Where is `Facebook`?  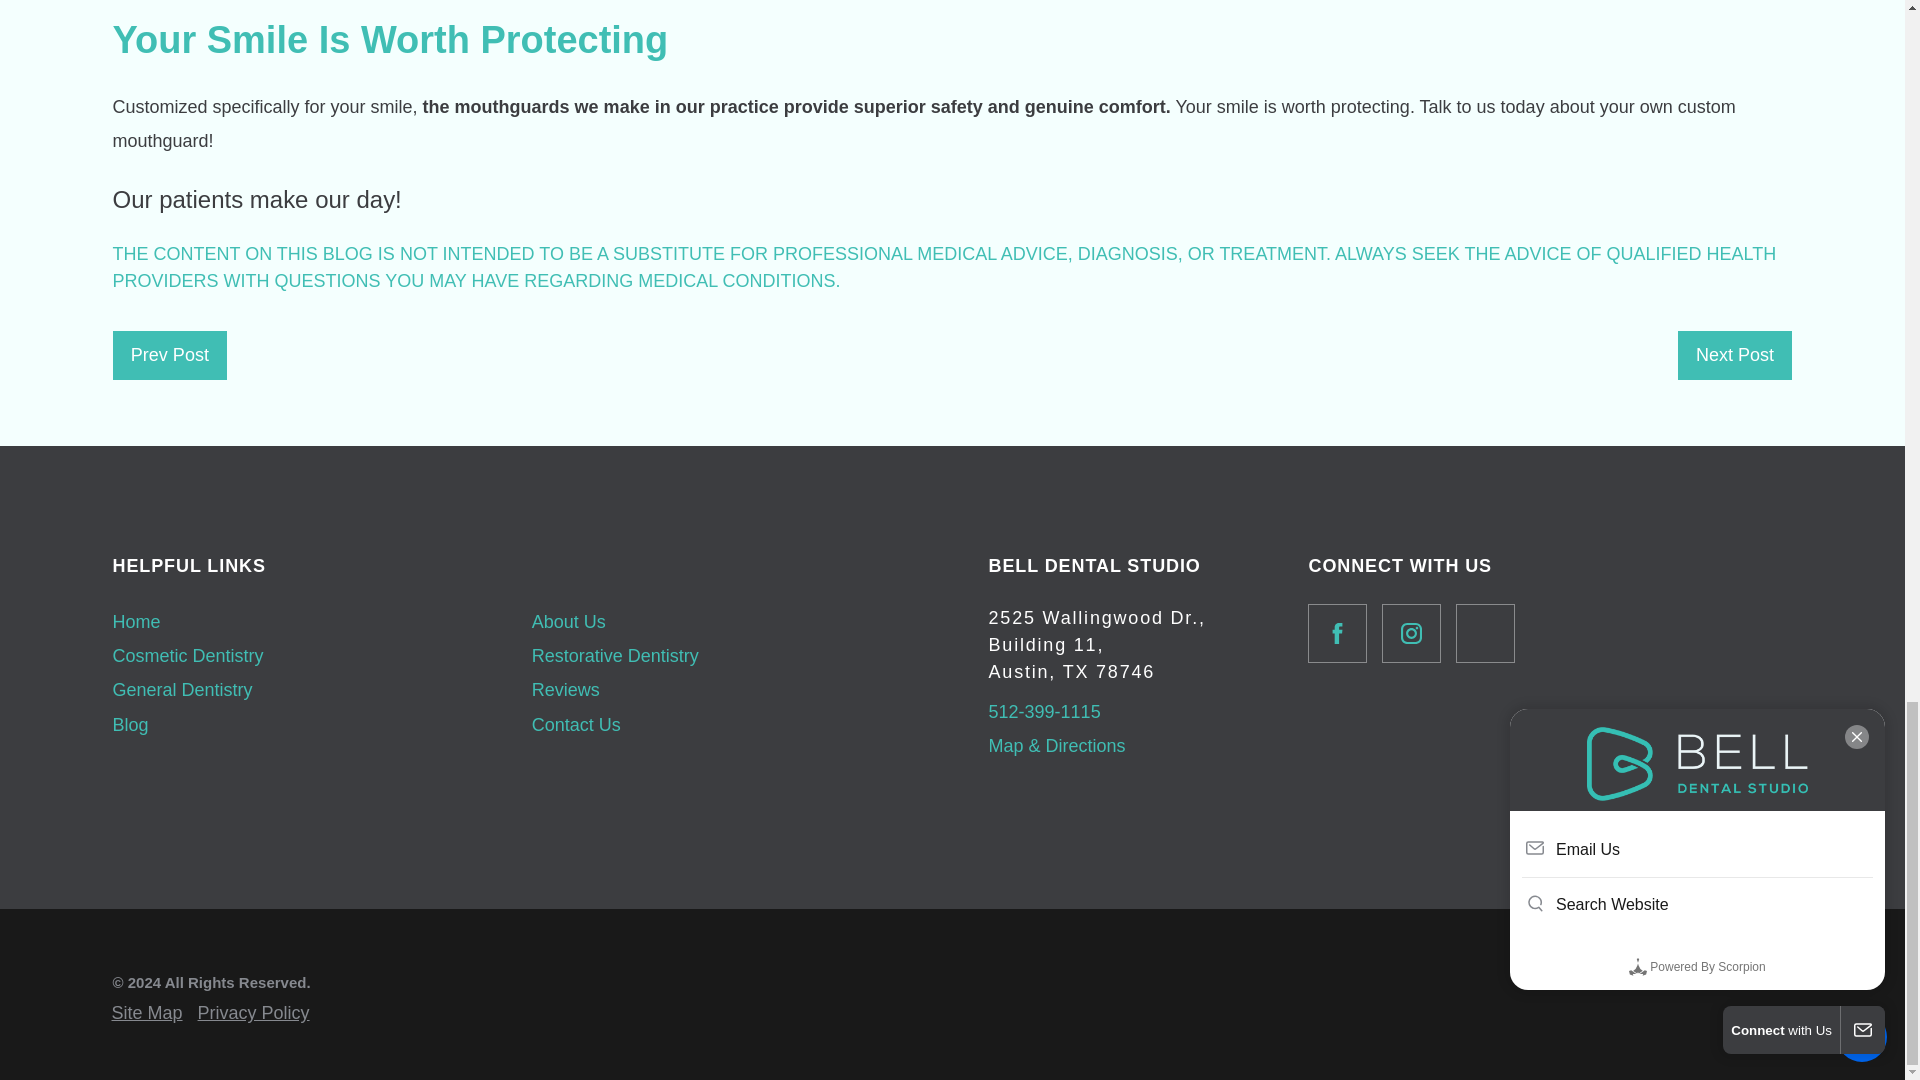
Facebook is located at coordinates (1337, 633).